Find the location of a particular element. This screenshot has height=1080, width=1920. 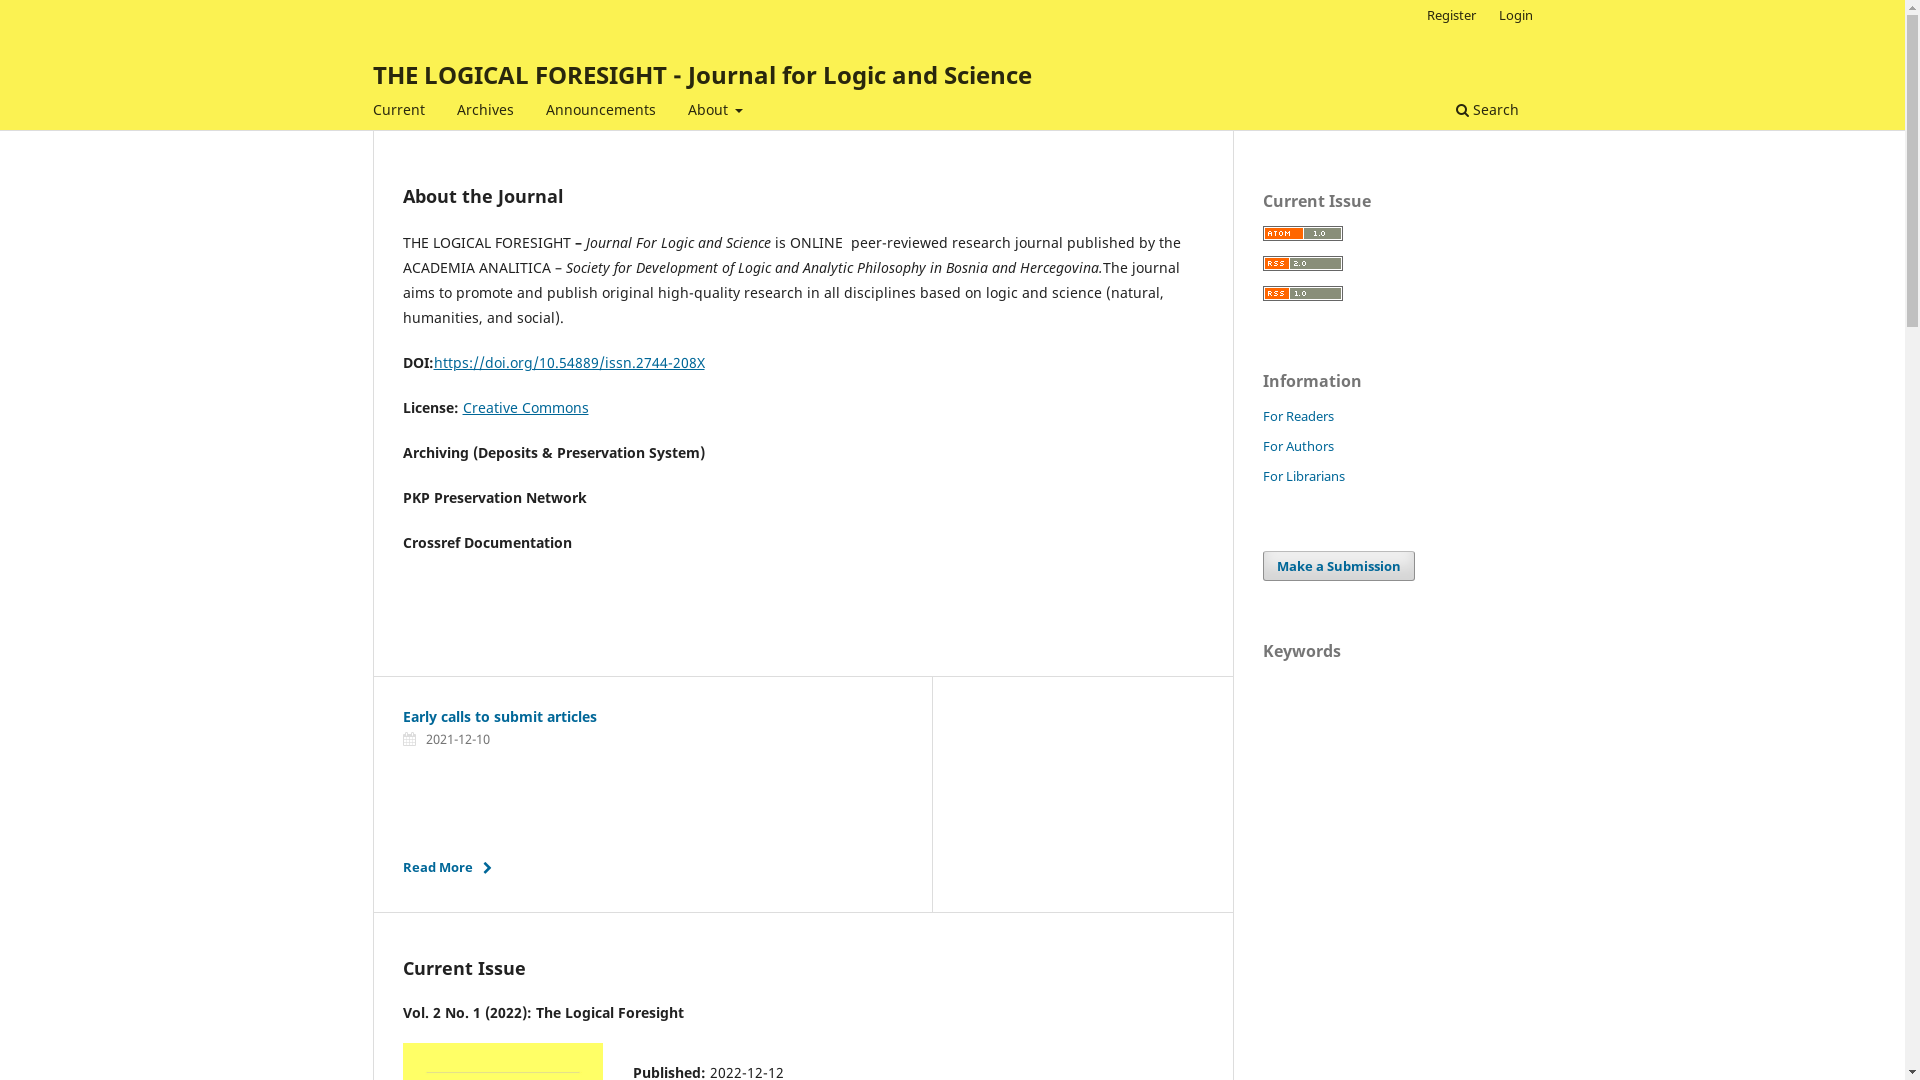

For Librarians is located at coordinates (1303, 476).